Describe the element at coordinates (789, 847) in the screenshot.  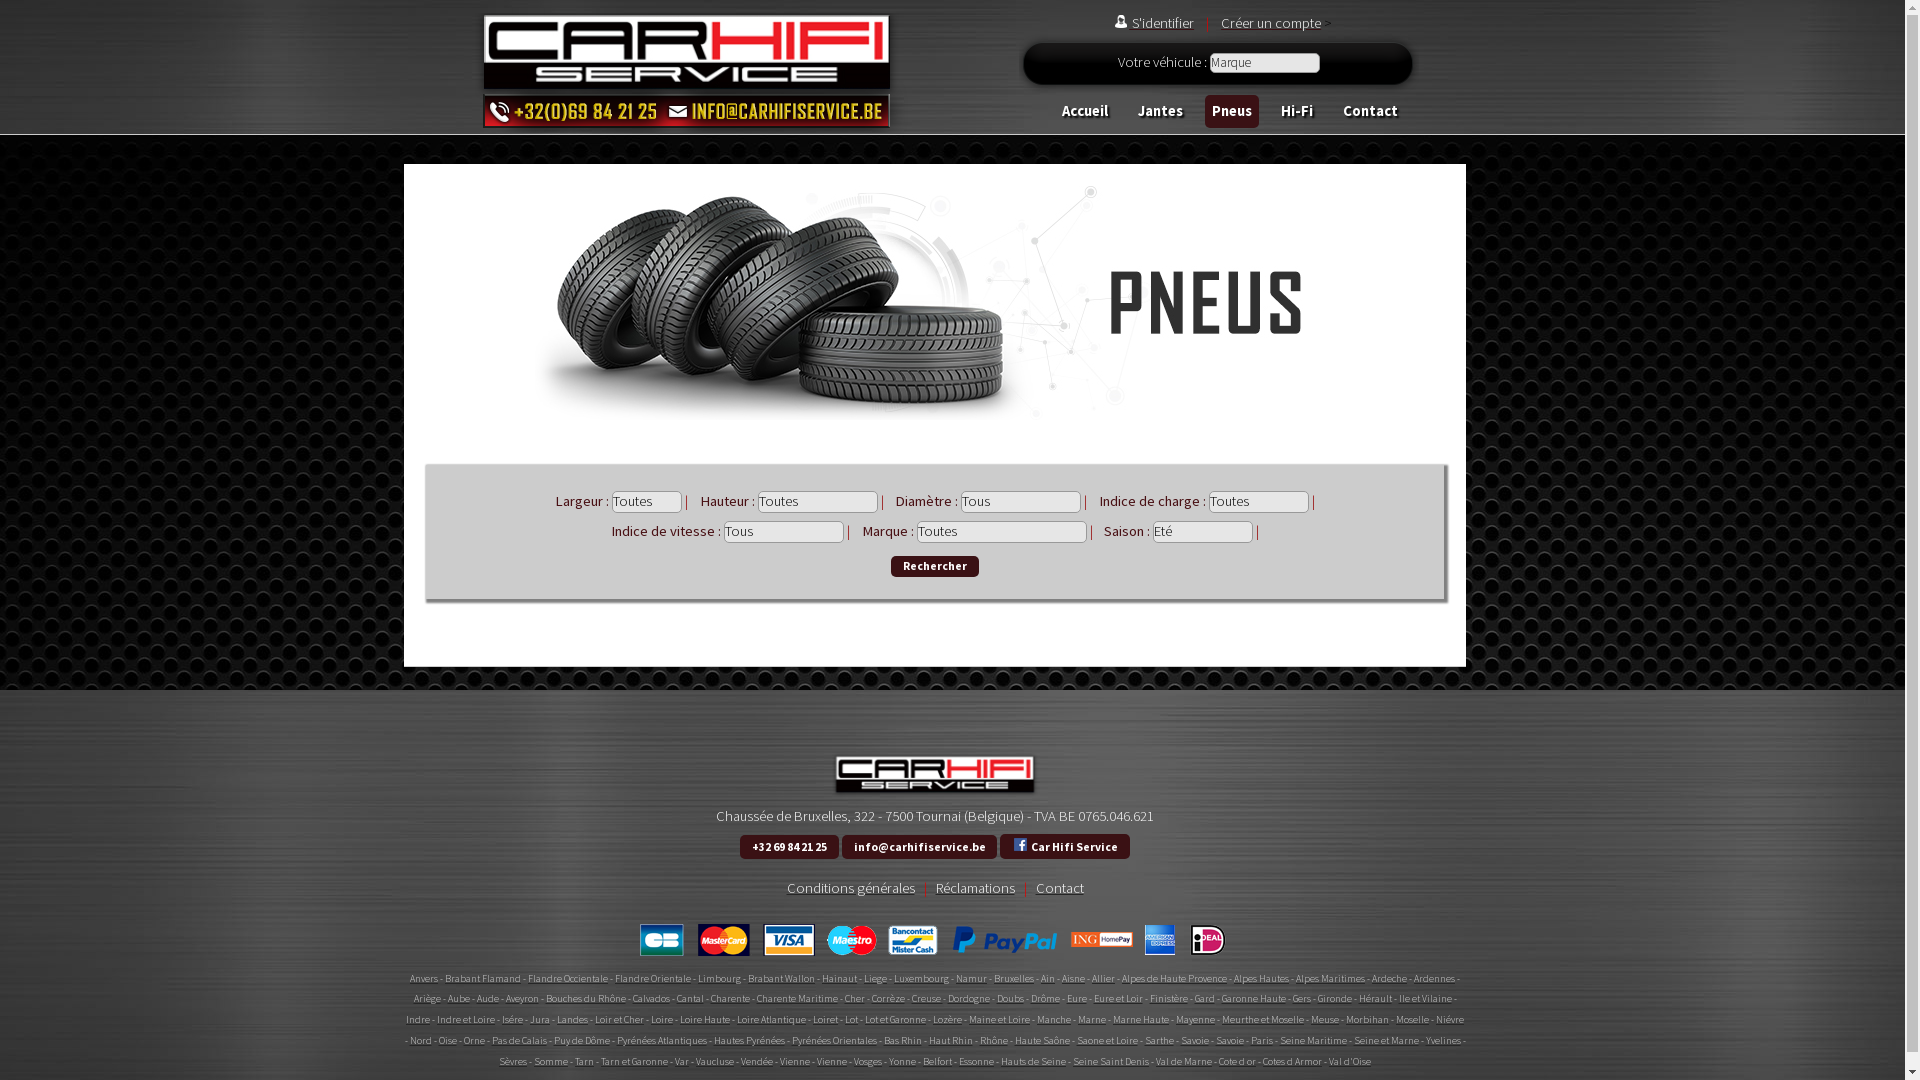
I see `+32 69 84 21 25` at that location.